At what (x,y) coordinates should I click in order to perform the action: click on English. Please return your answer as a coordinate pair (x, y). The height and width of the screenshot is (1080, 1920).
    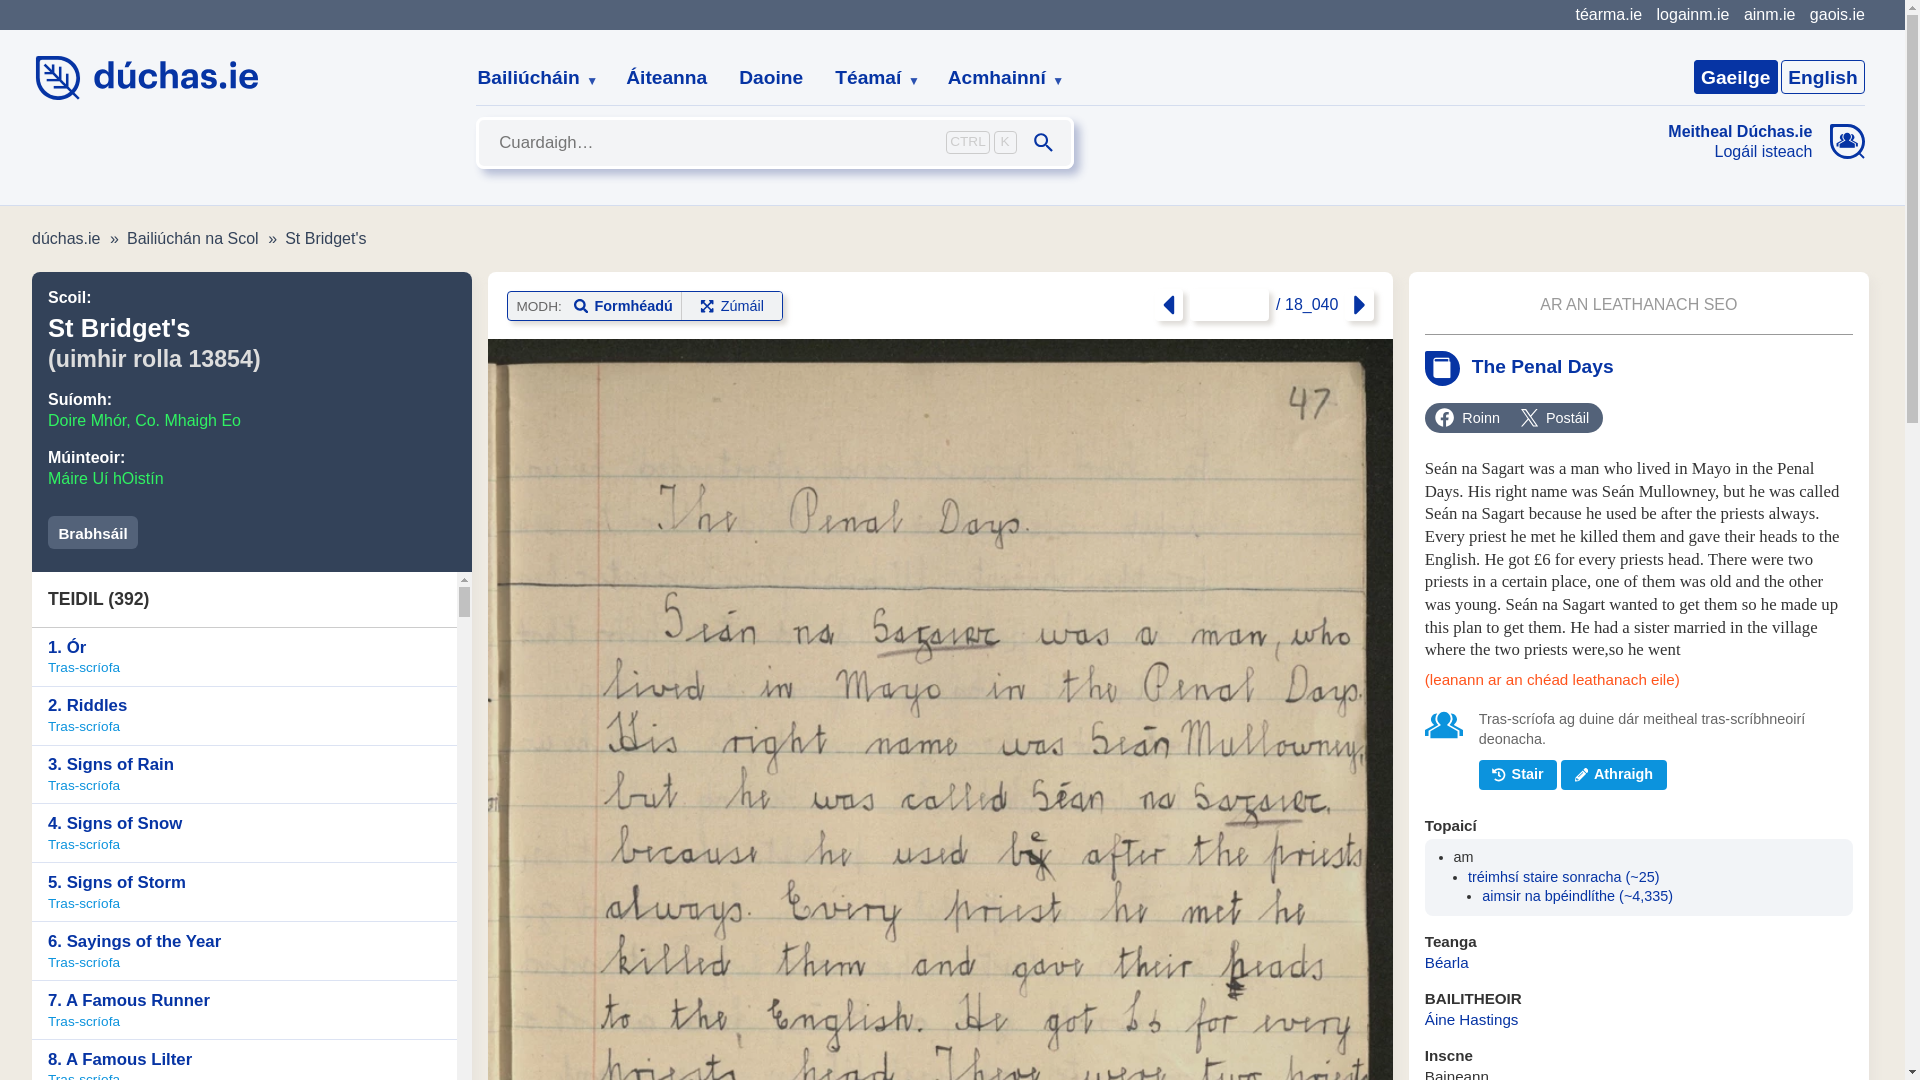
    Looking at the image, I should click on (1822, 76).